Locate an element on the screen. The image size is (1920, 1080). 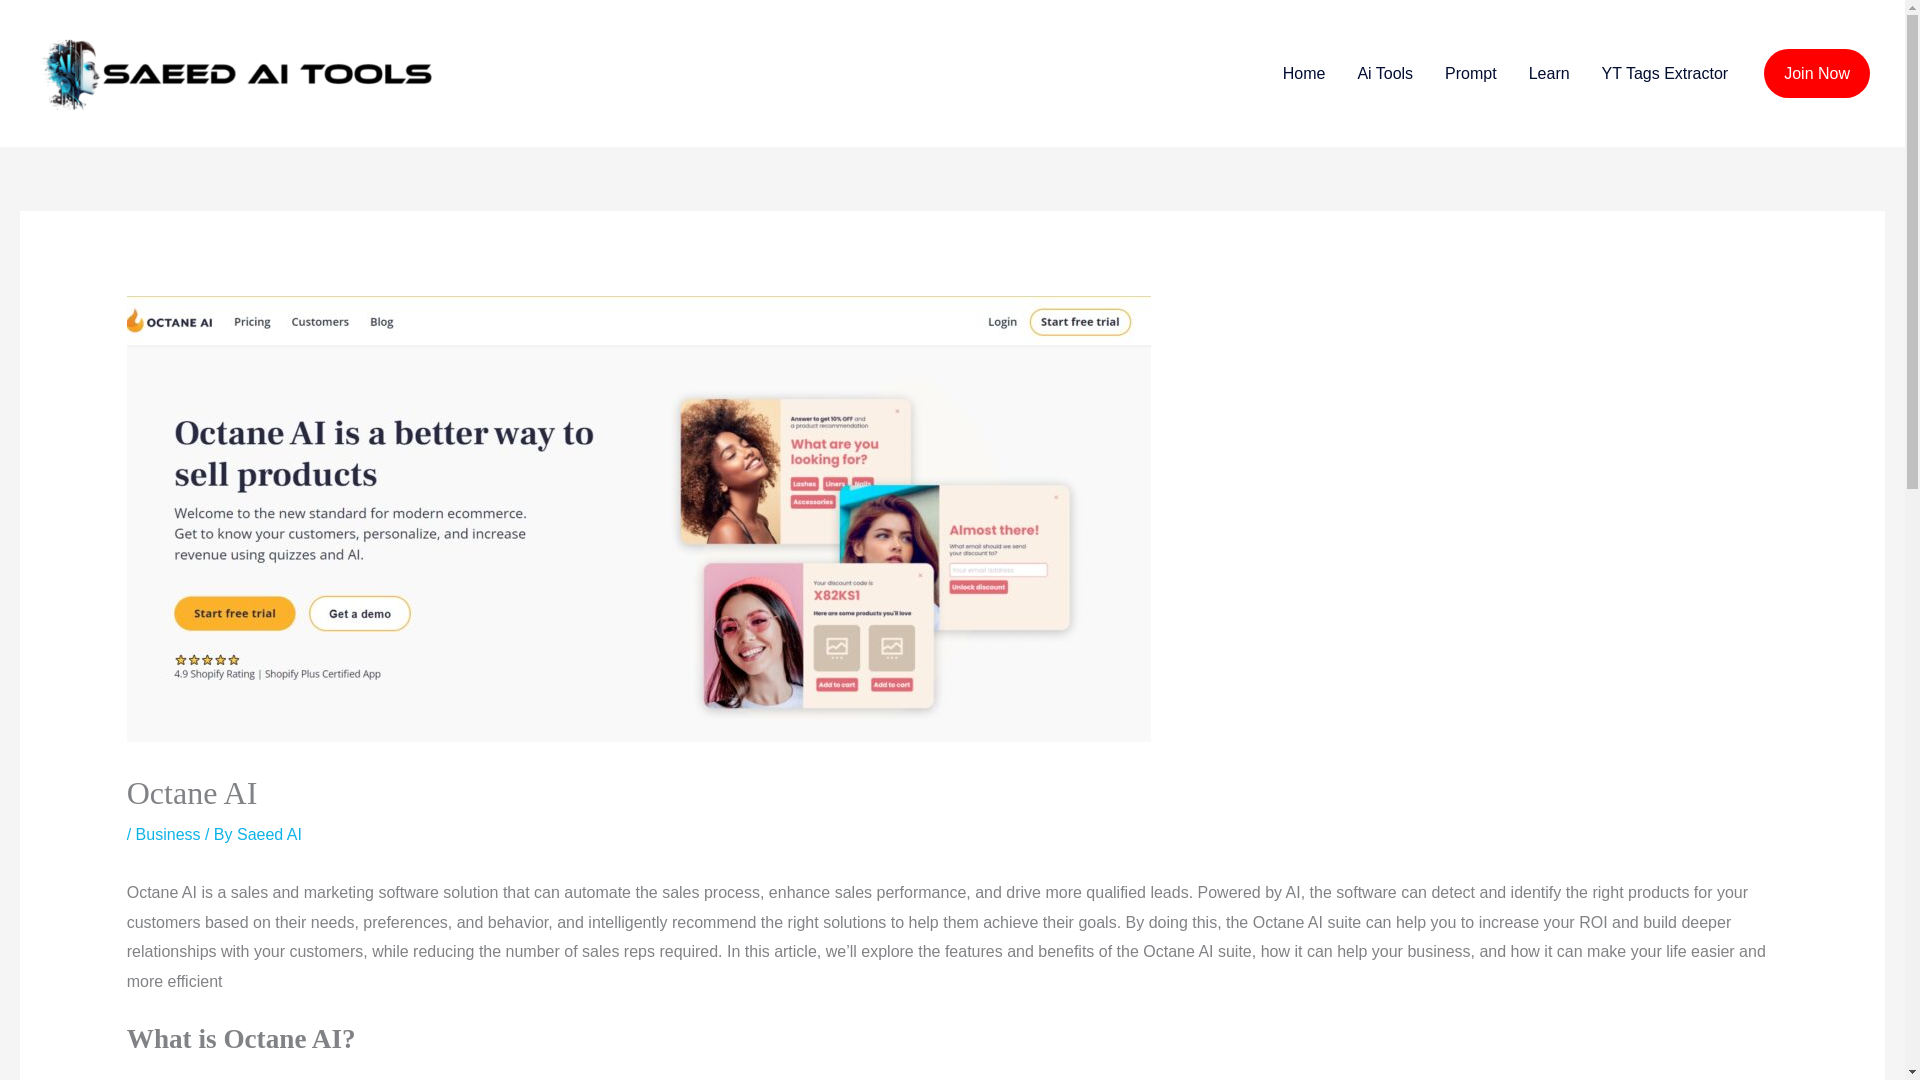
Business is located at coordinates (168, 834).